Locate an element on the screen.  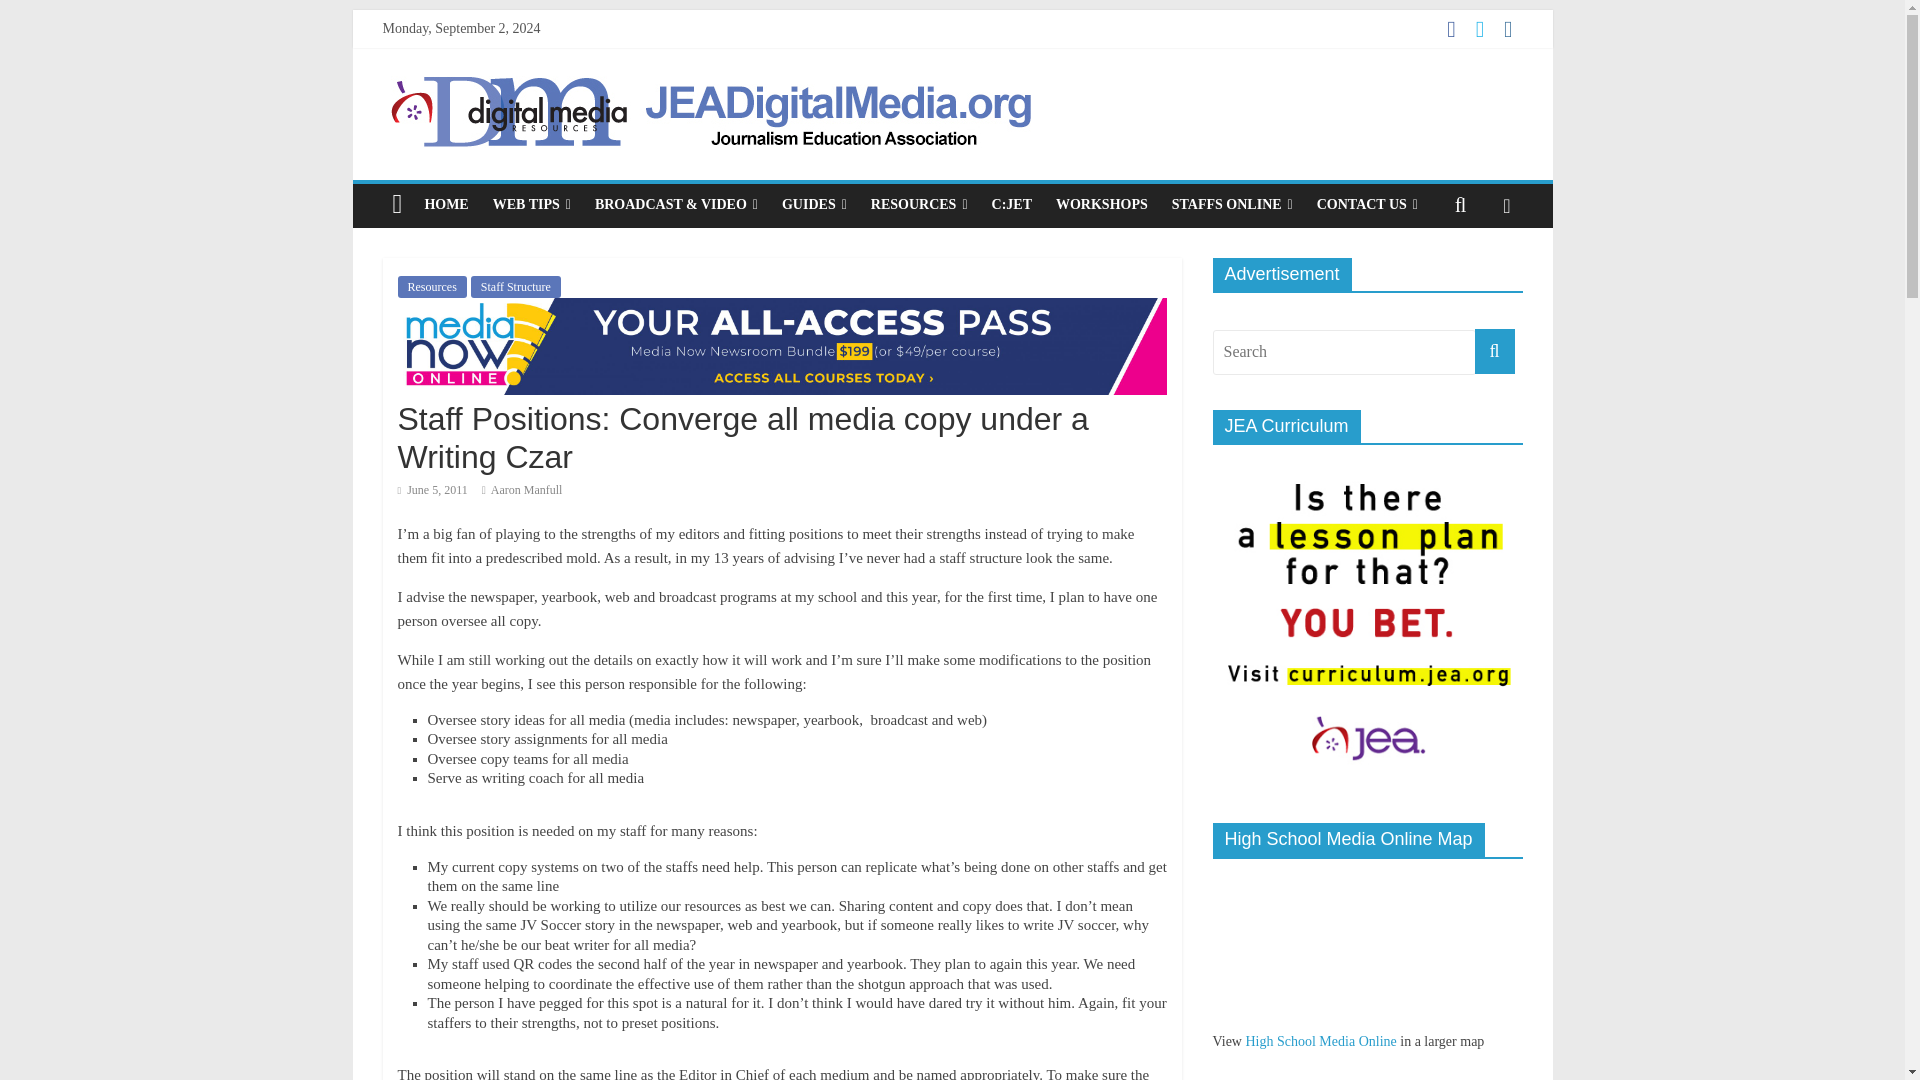
WEB TIPS is located at coordinates (532, 204).